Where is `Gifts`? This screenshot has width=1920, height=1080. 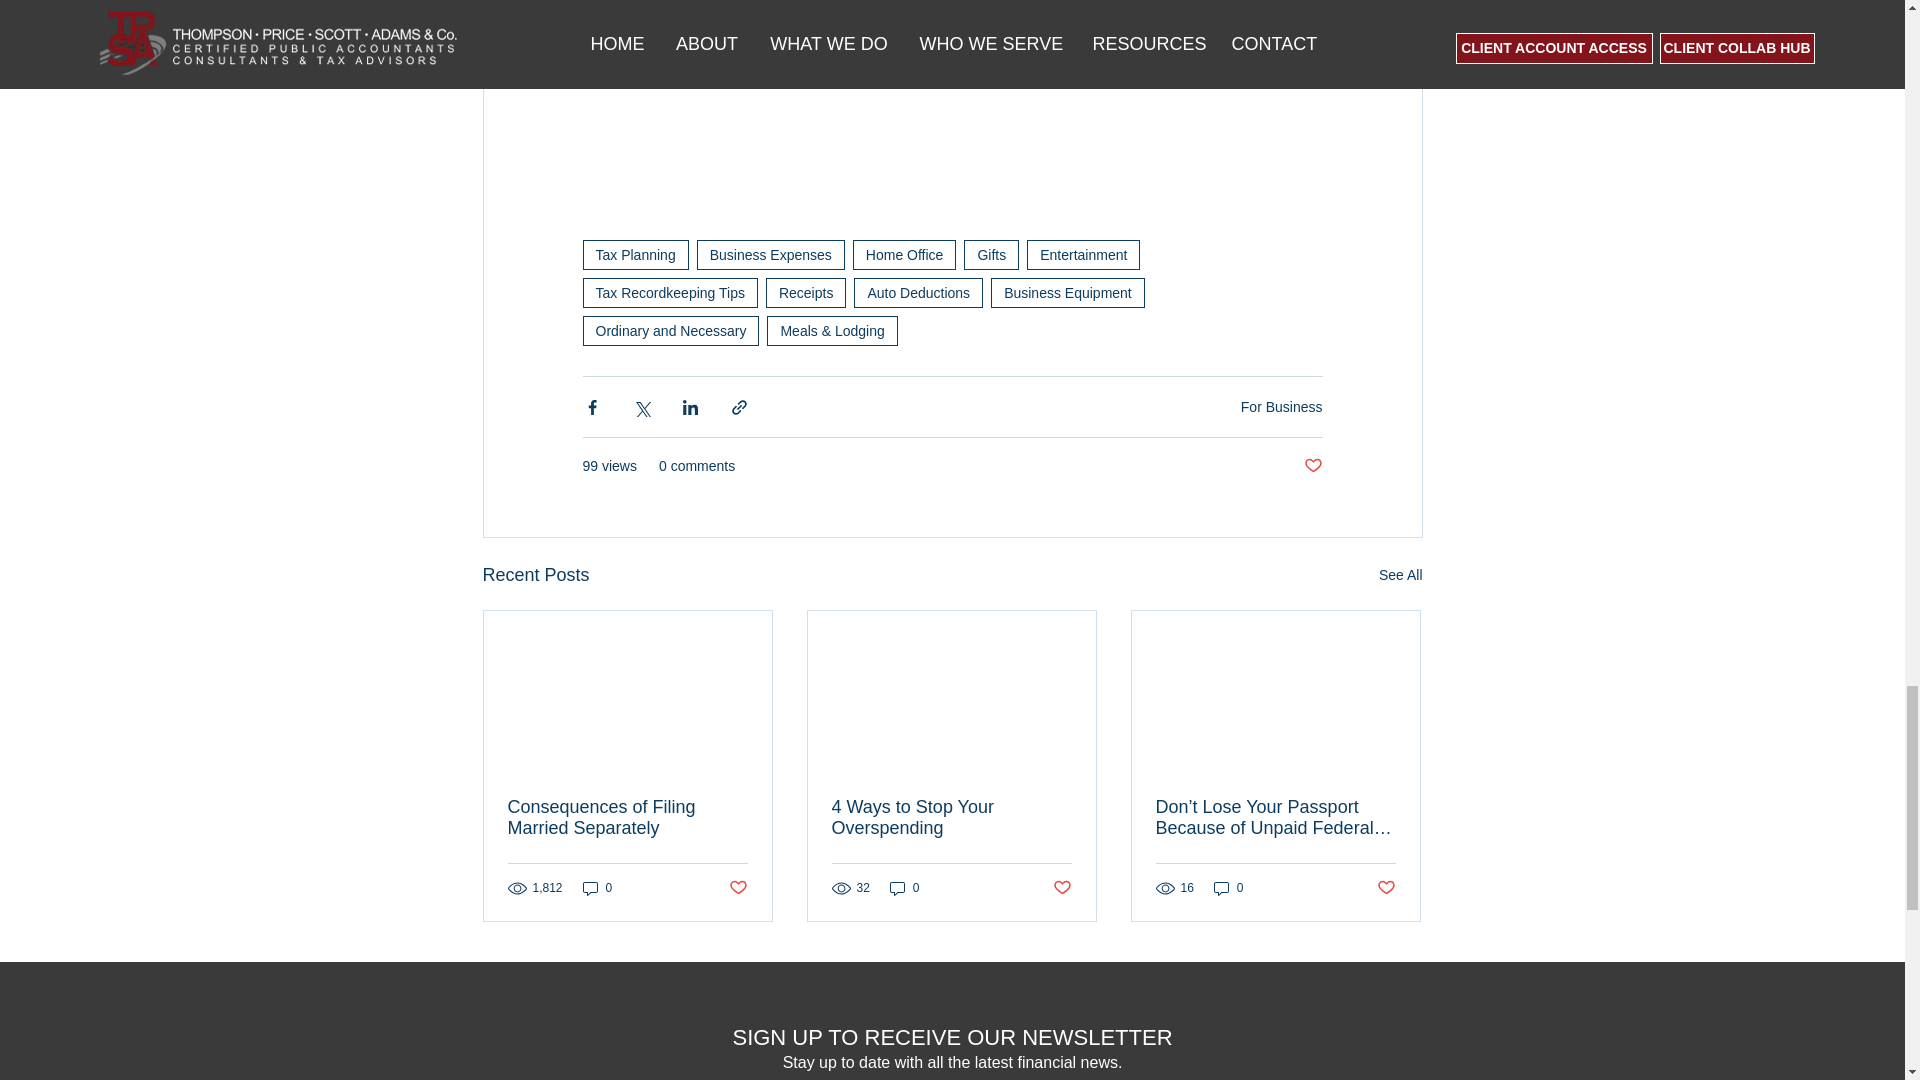
Gifts is located at coordinates (991, 254).